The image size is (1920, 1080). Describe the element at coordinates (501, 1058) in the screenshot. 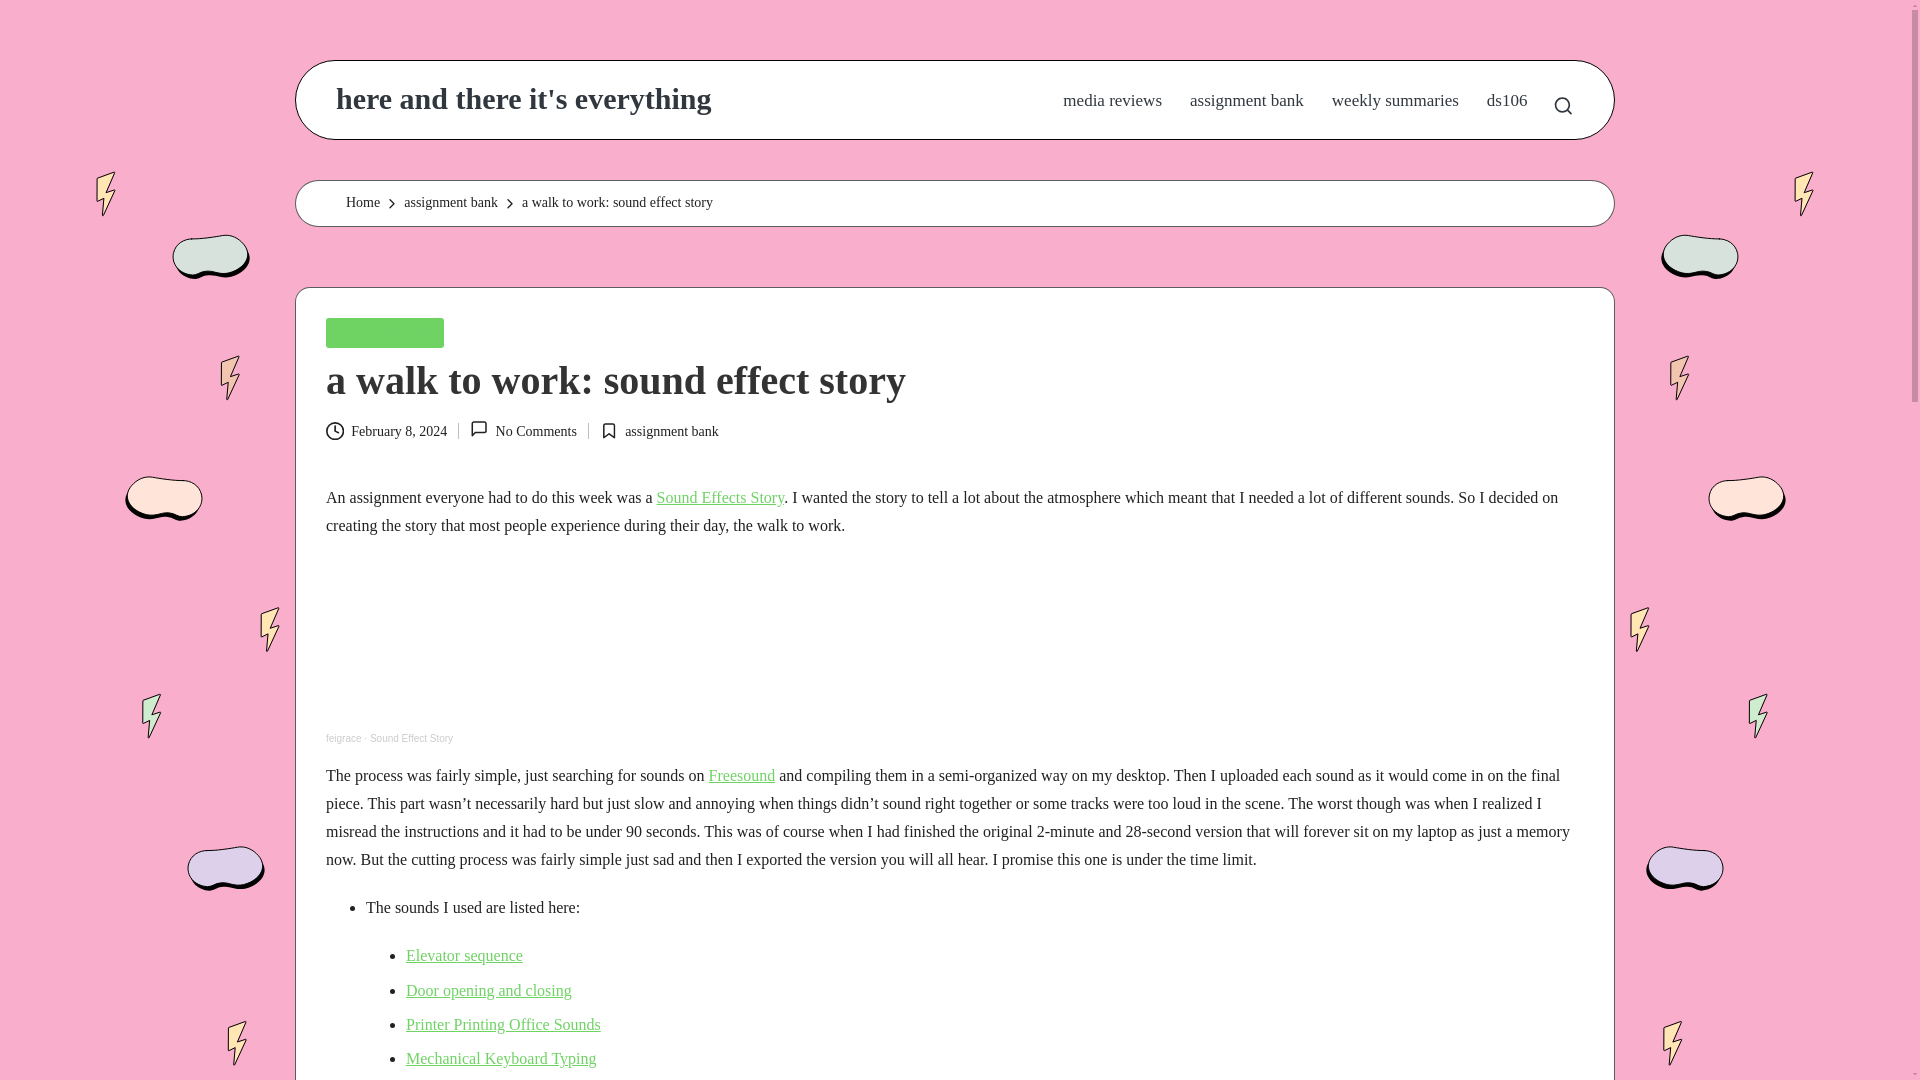

I see `Mechanical Keyboard Typing` at that location.